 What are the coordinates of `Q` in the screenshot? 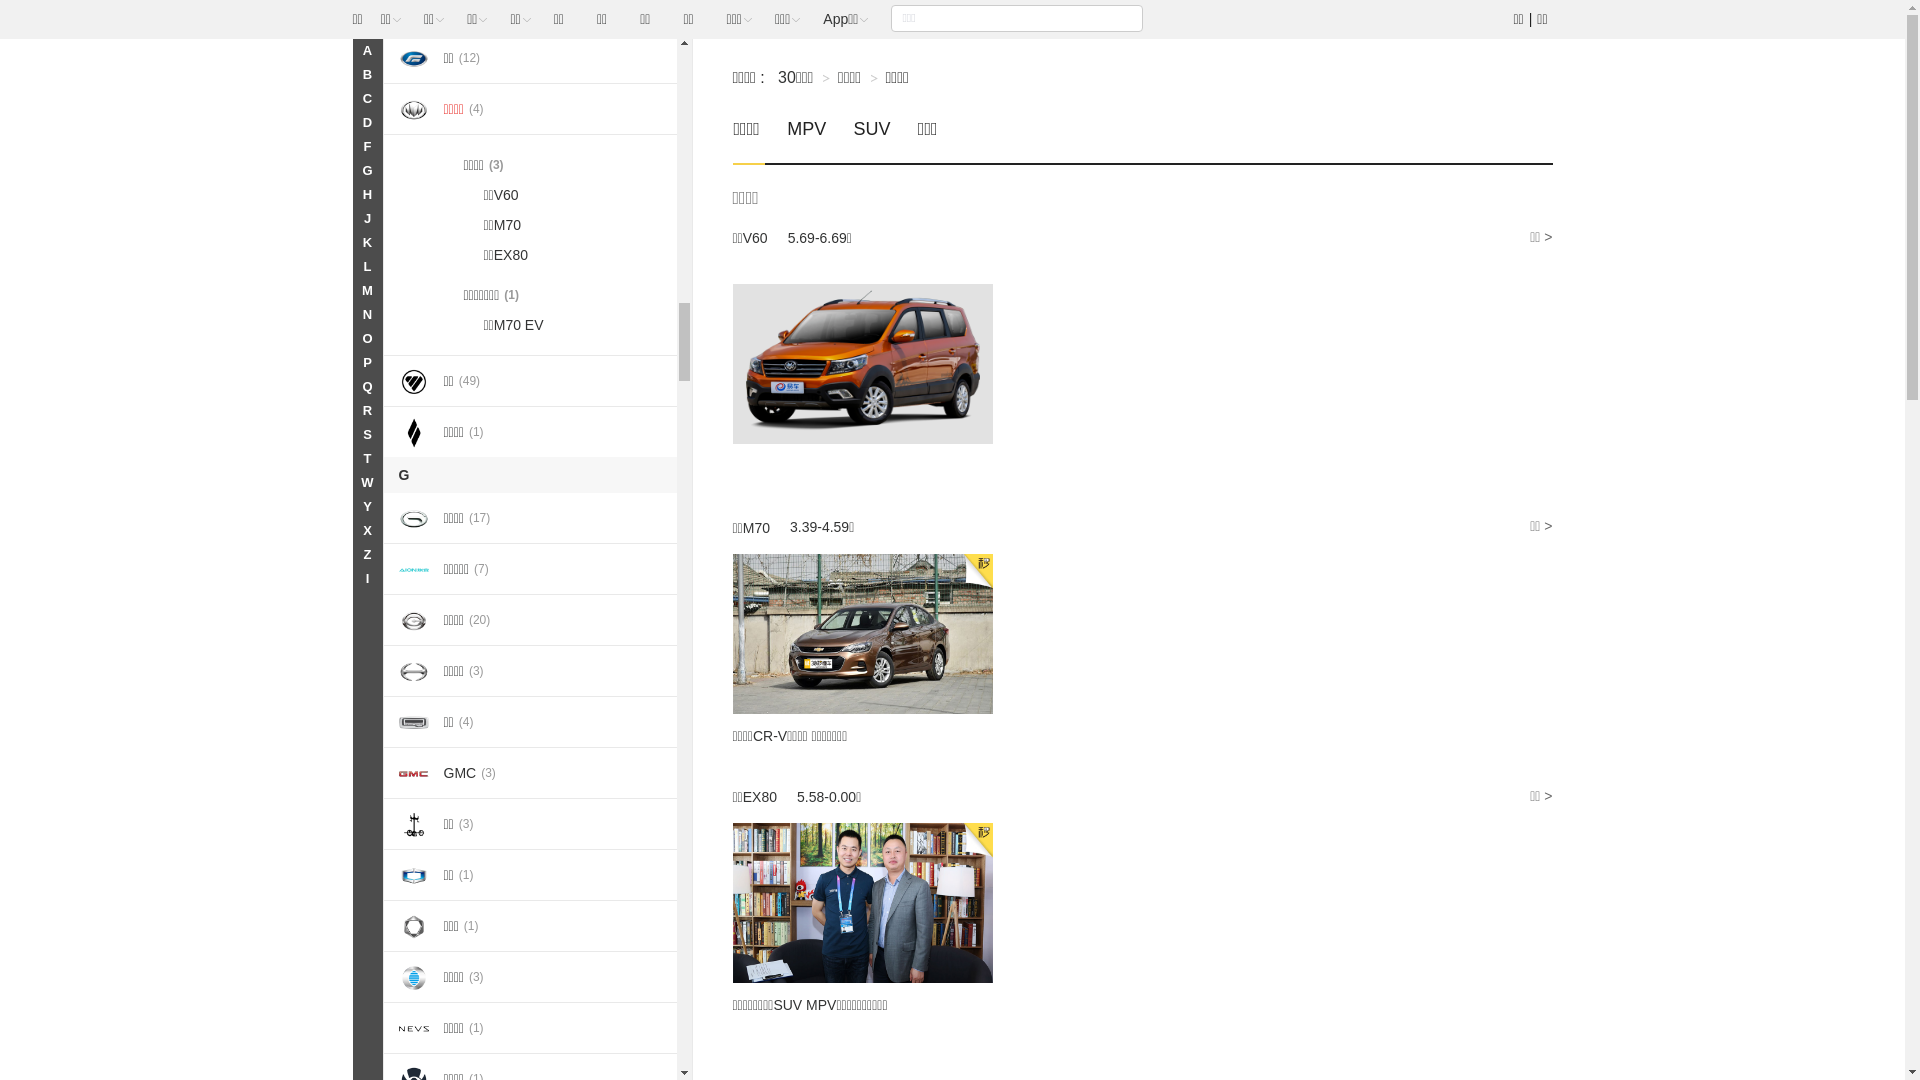 It's located at (367, 387).